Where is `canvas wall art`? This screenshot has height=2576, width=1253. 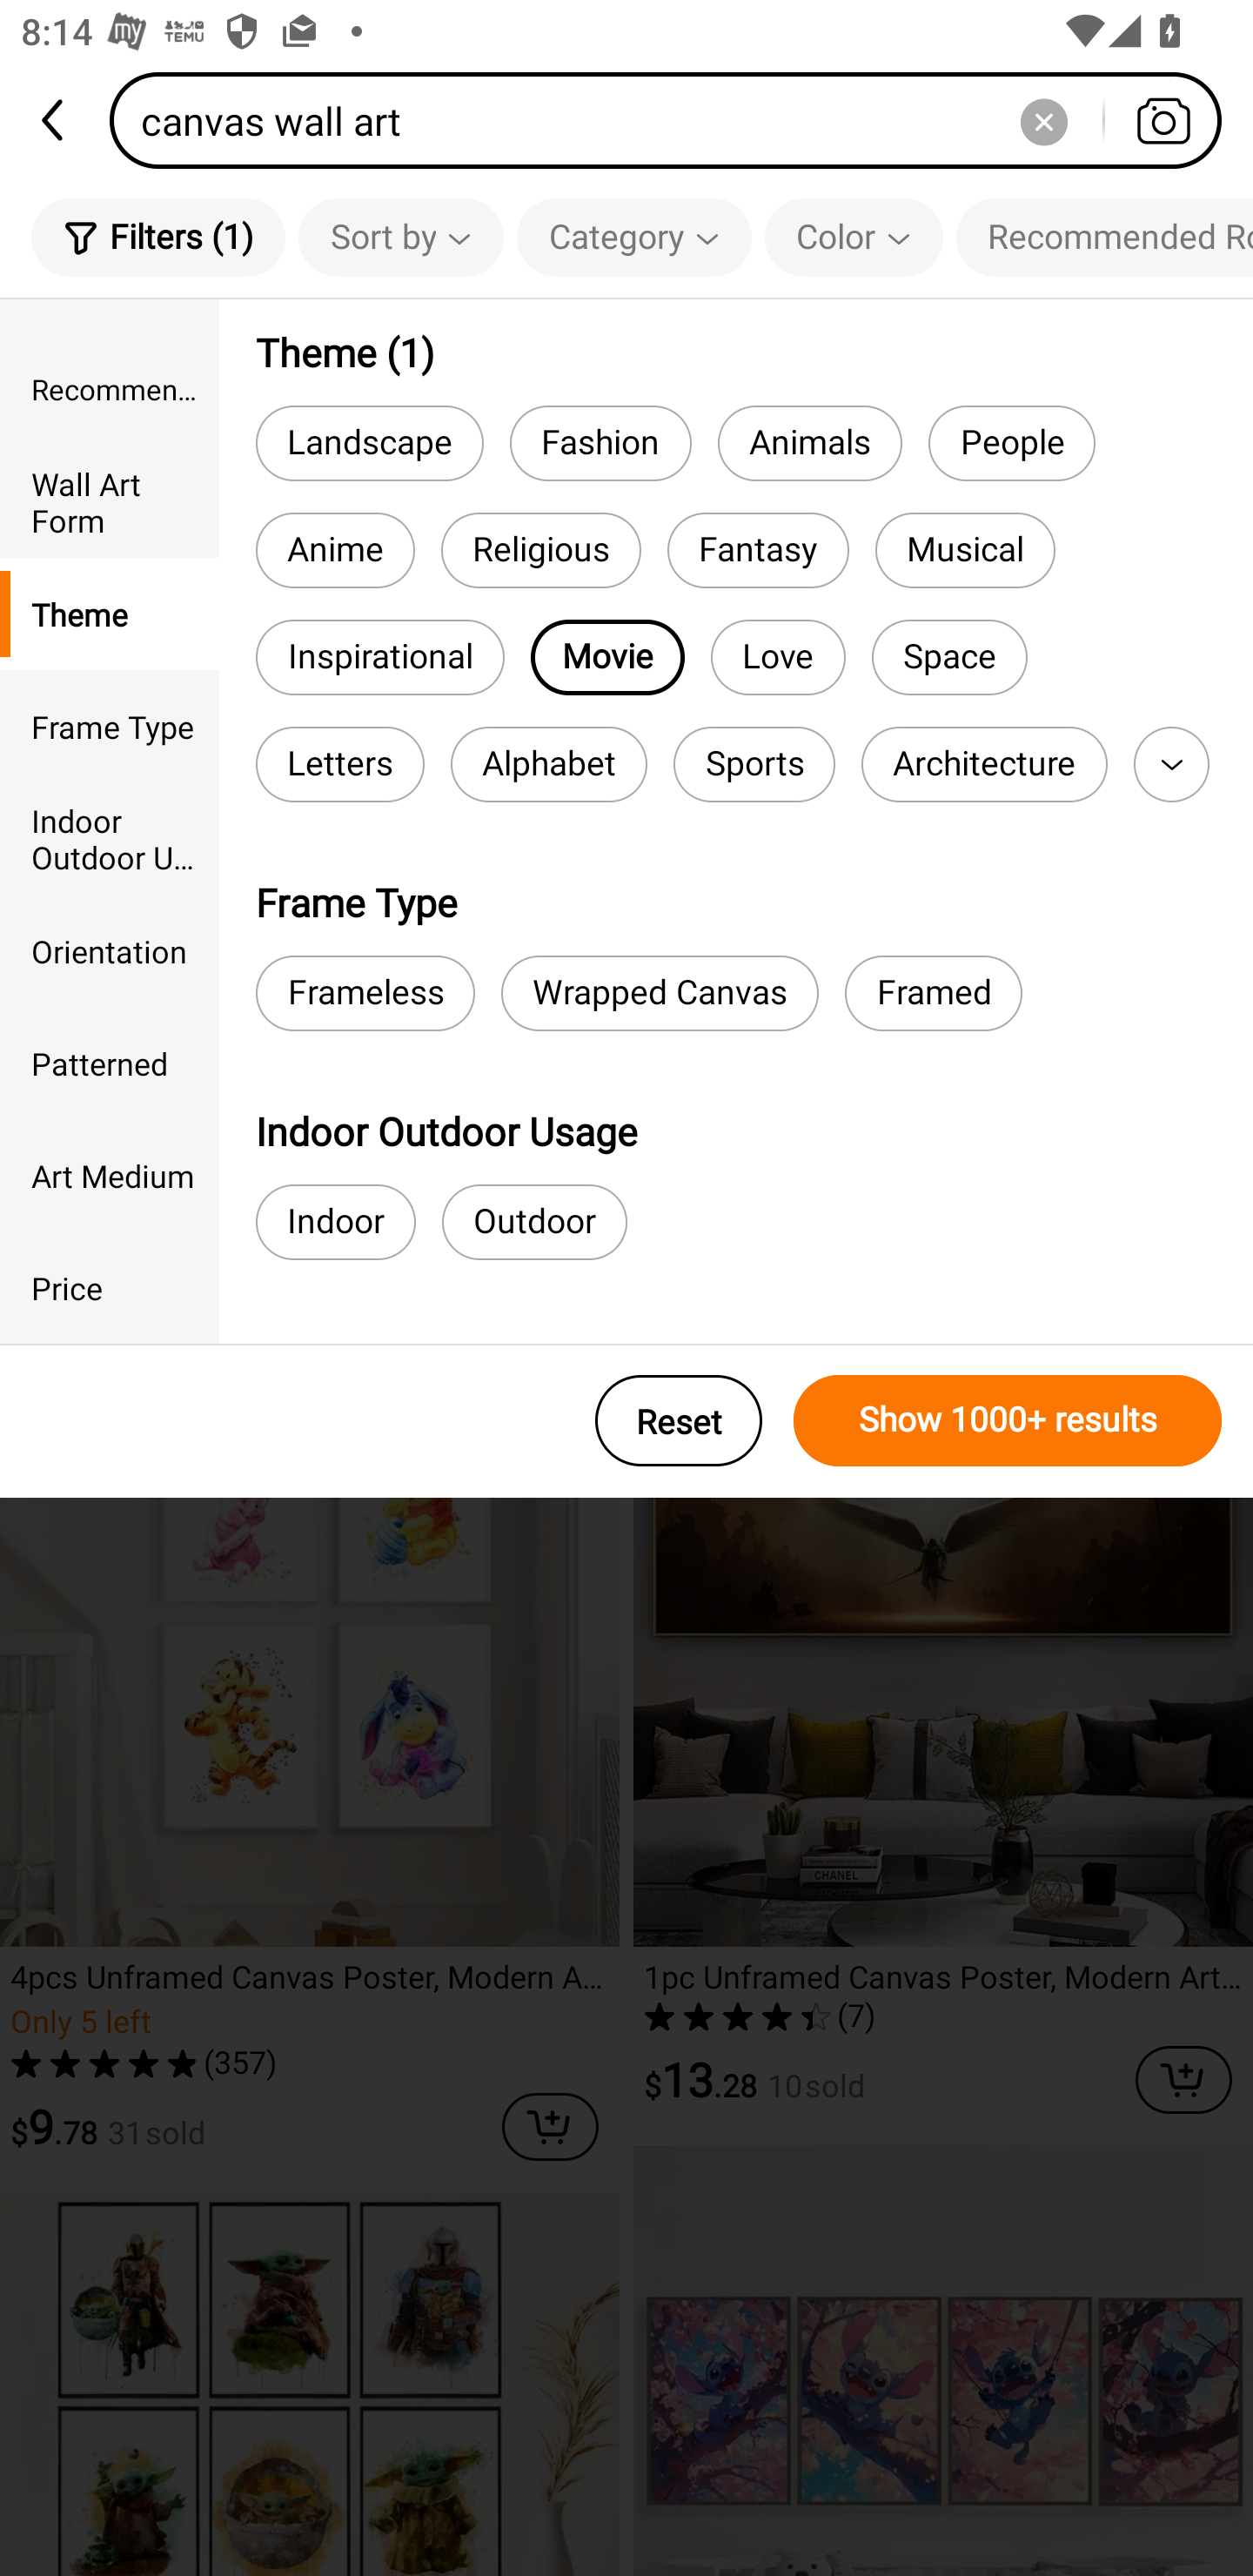 canvas wall art is located at coordinates (675, 120).